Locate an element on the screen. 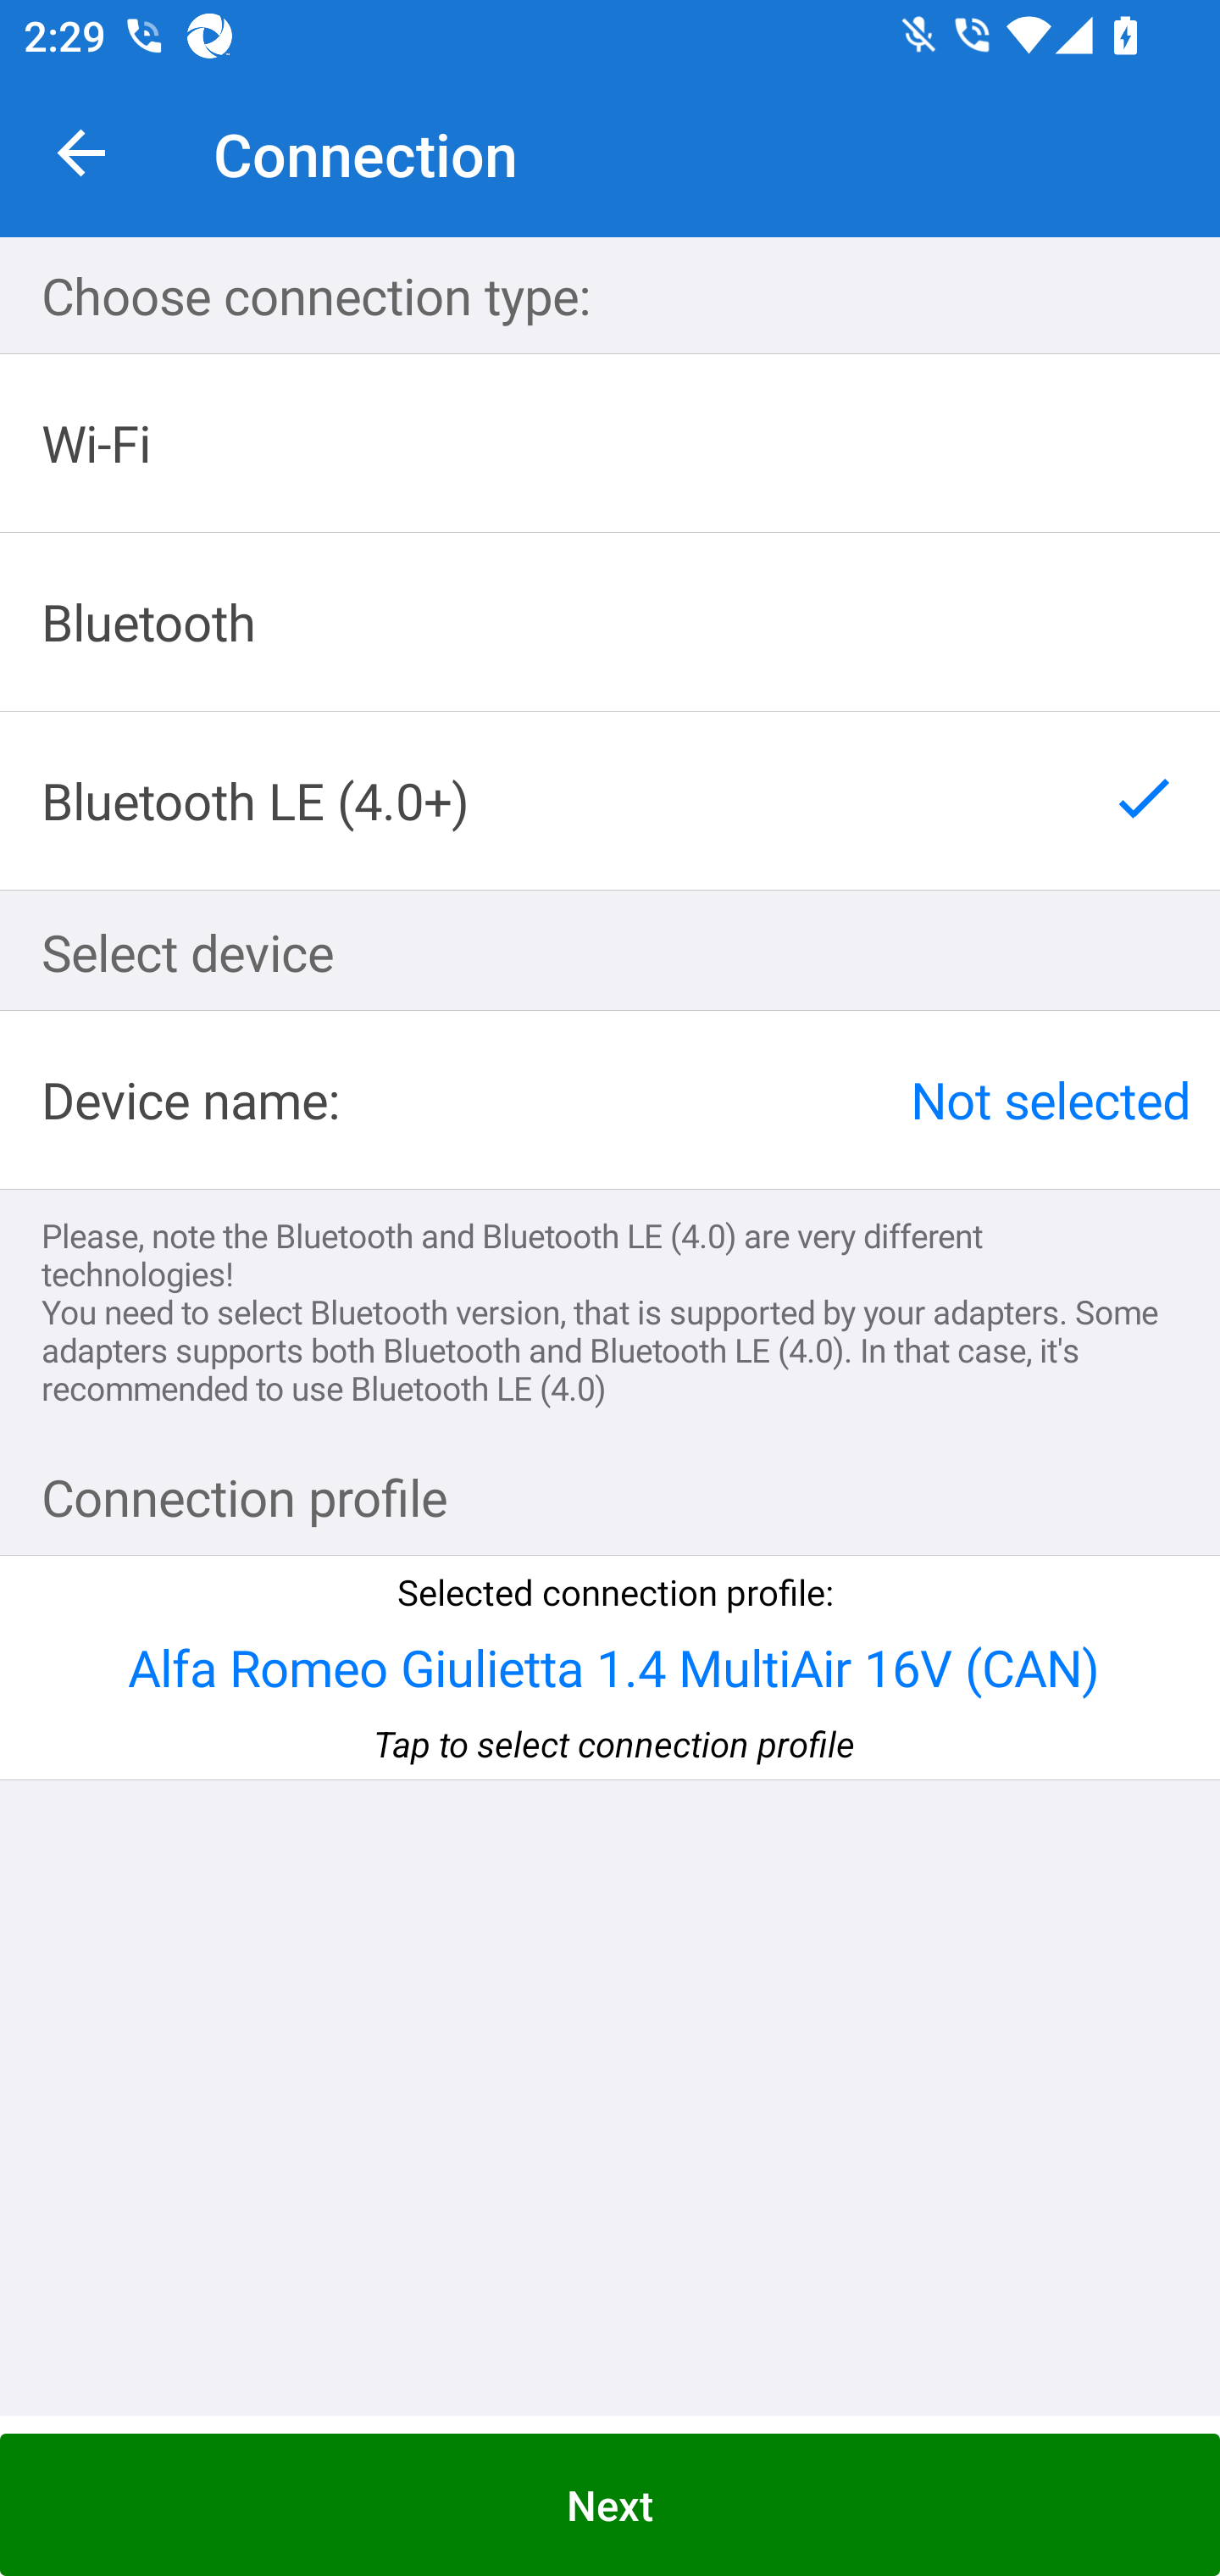 The height and width of the screenshot is (2576, 1220). Wi-Fi is located at coordinates (610, 444).